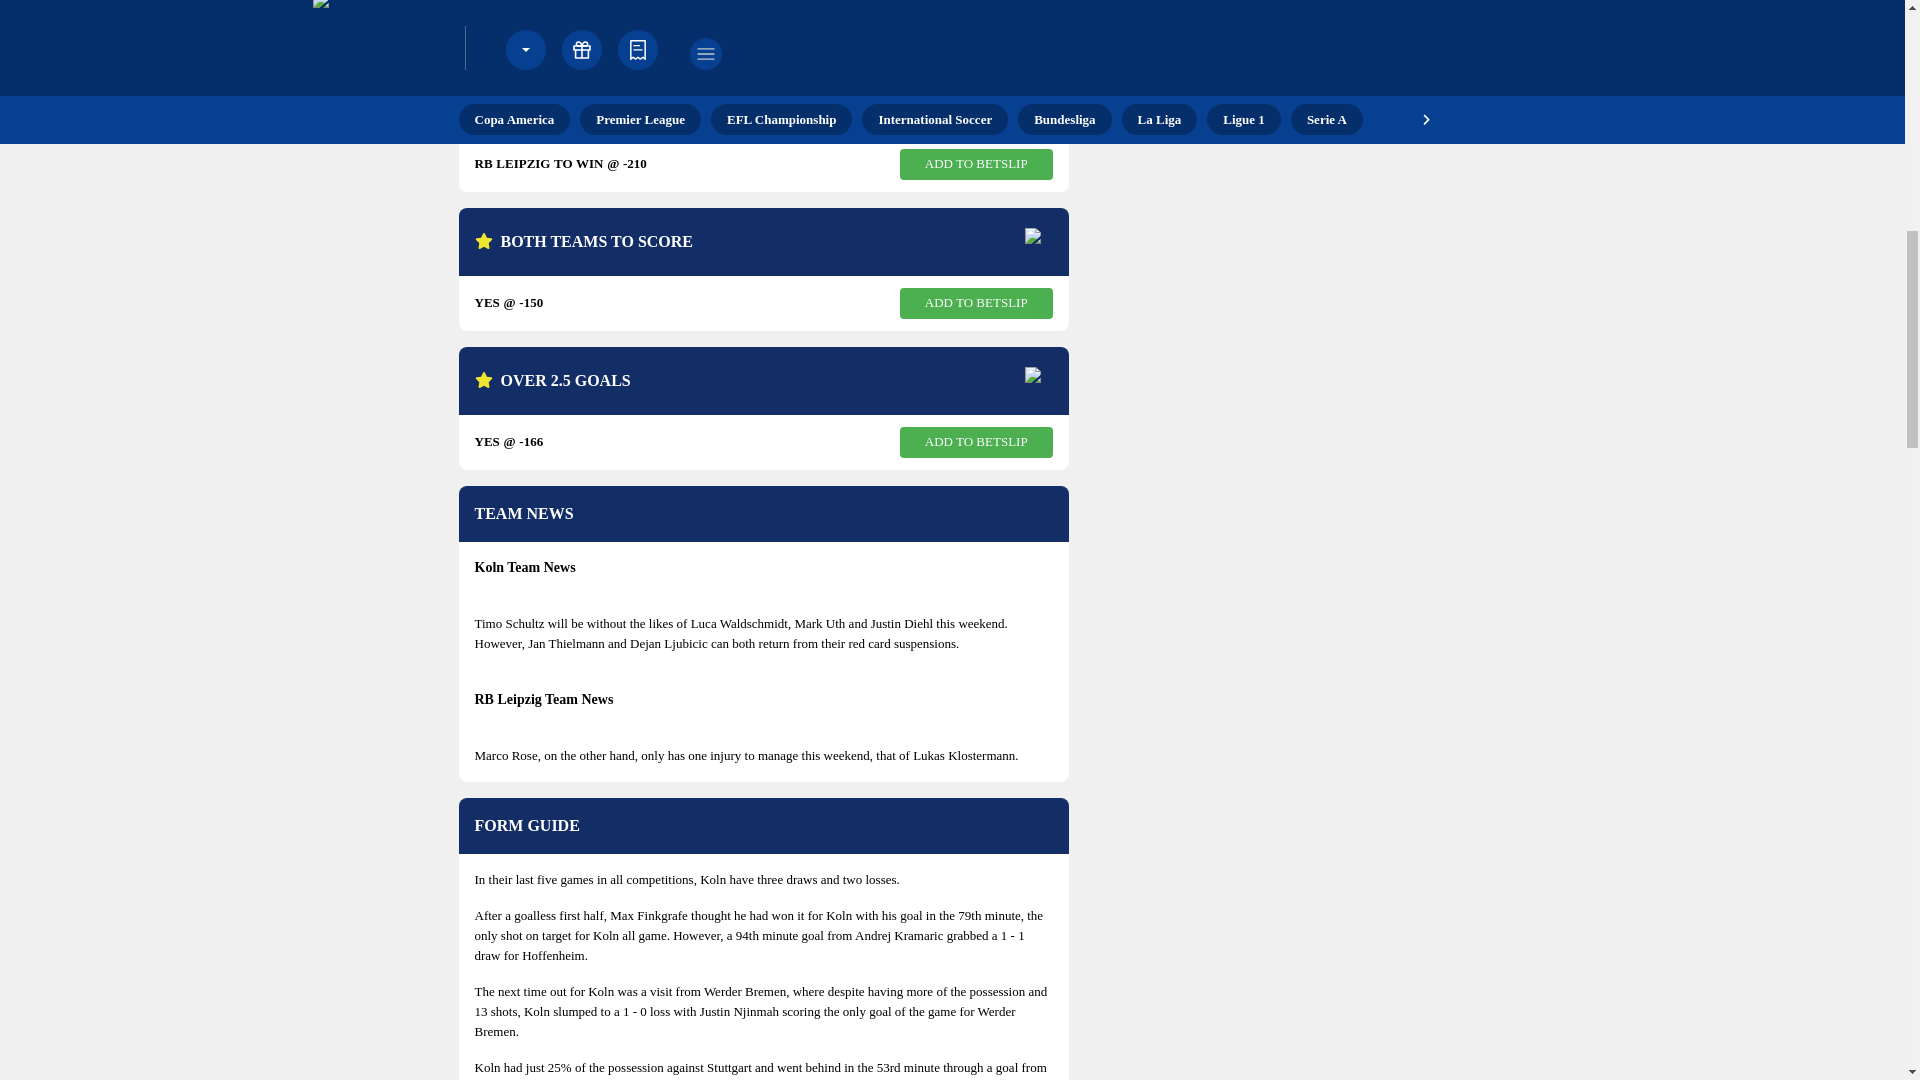 The image size is (1920, 1080). What do you see at coordinates (976, 164) in the screenshot?
I see `ADD TO BETSLIP` at bounding box center [976, 164].